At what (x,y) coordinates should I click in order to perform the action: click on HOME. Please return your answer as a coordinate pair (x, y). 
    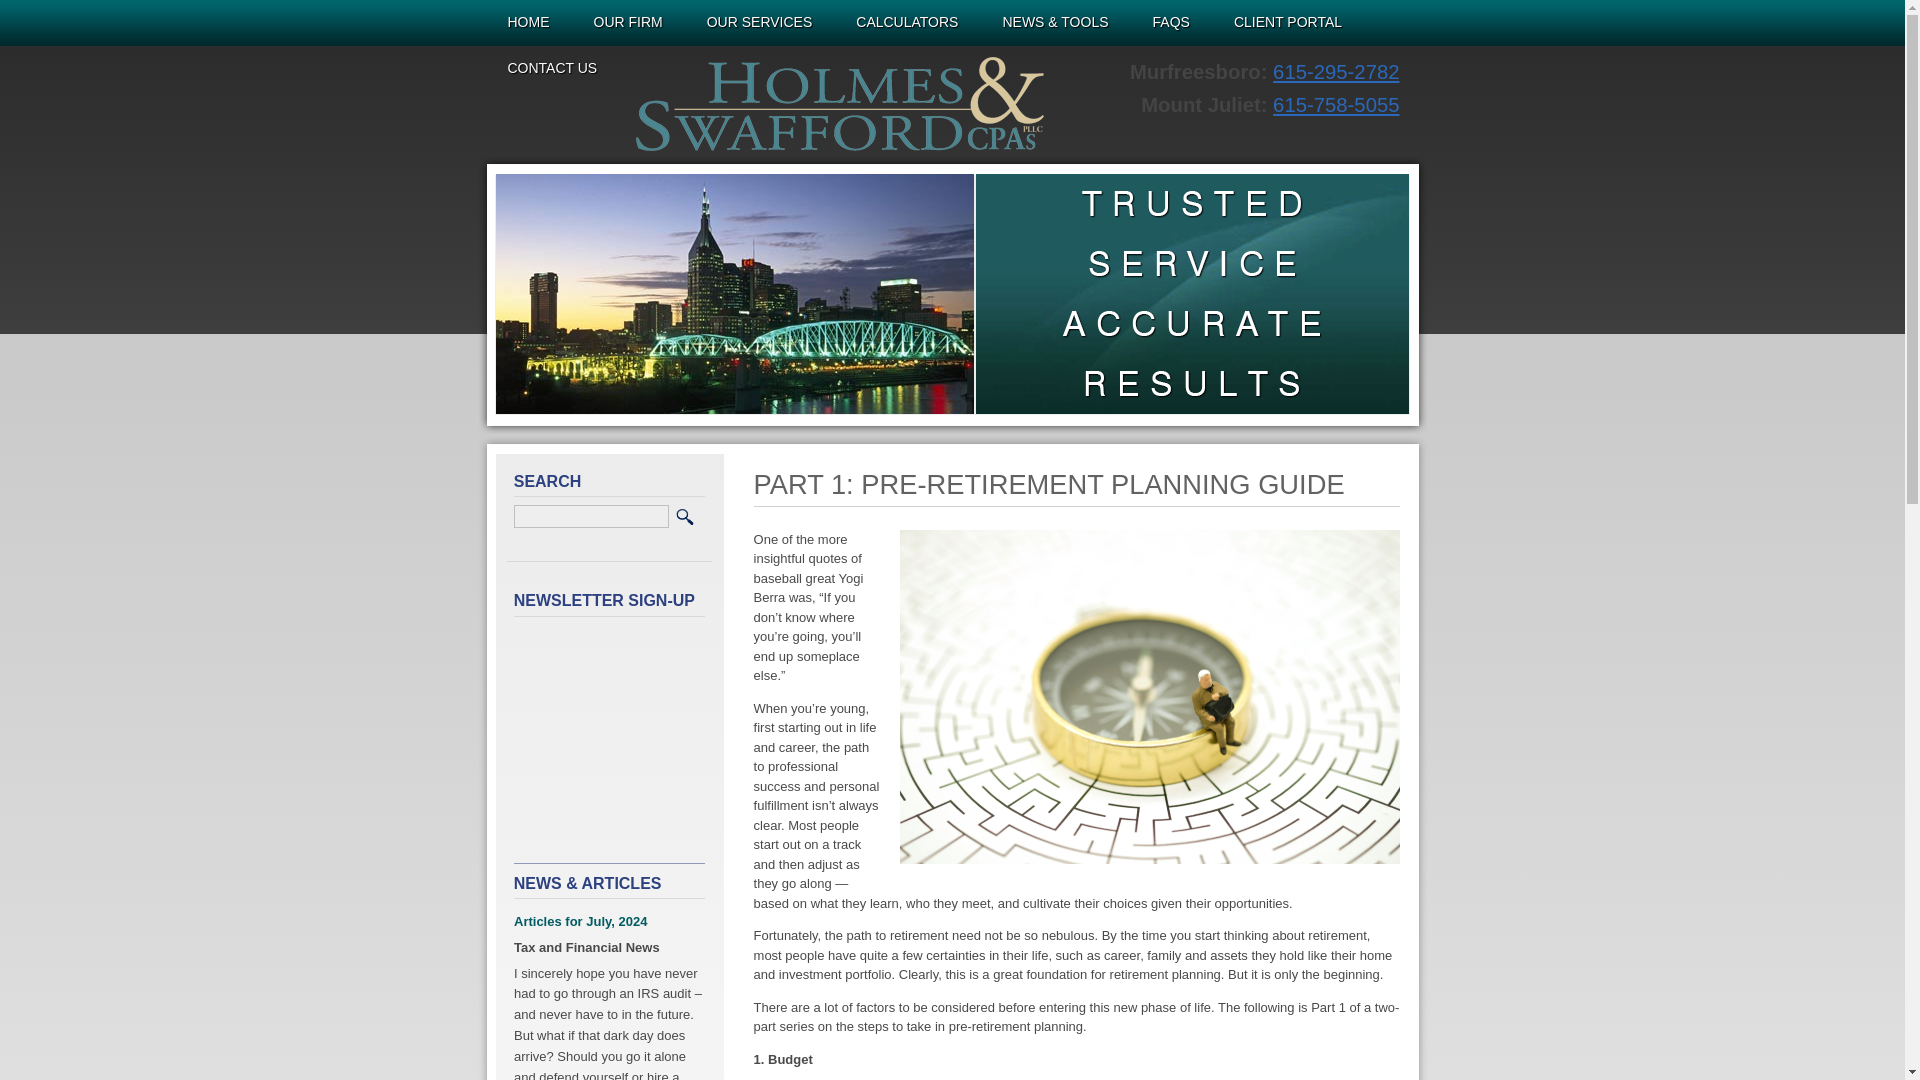
    Looking at the image, I should click on (528, 22).